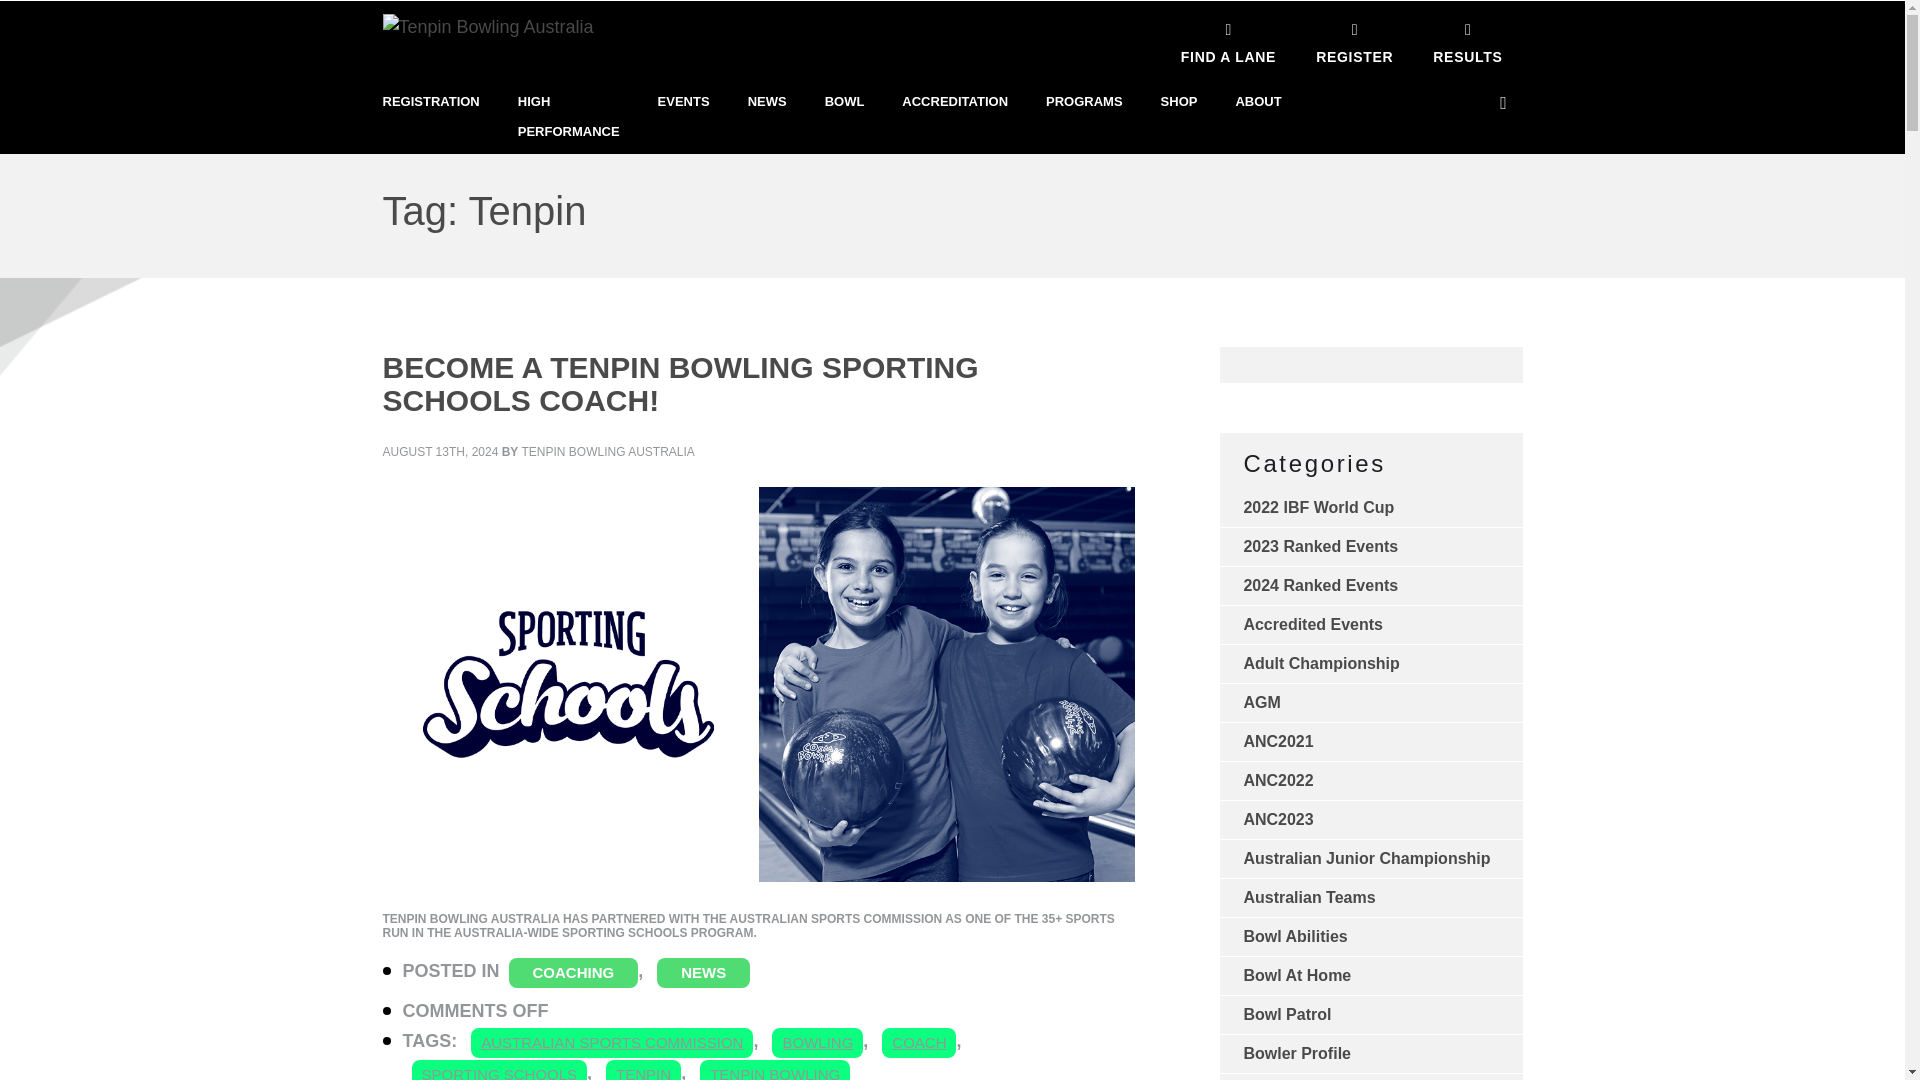 This screenshot has width=1920, height=1080. I want to click on RESULTS, so click(1468, 40).